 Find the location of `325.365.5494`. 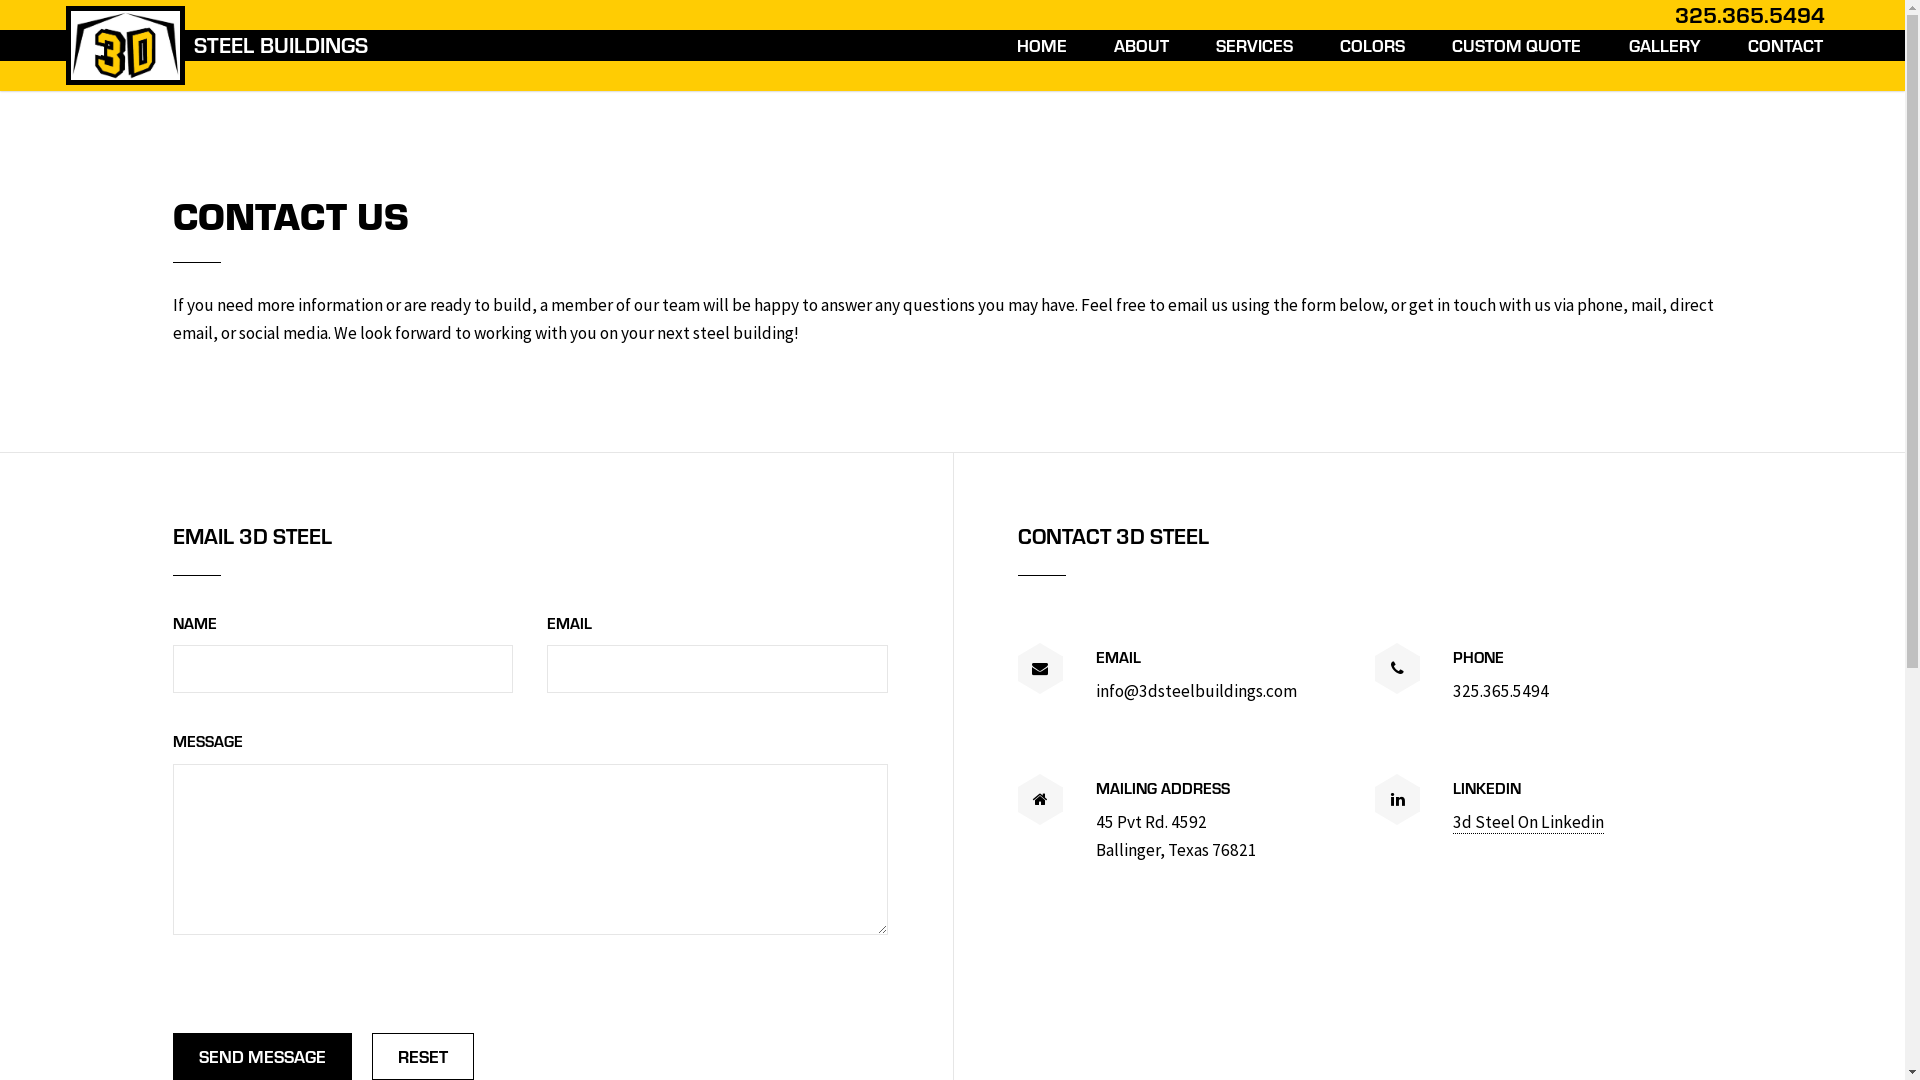

325.365.5494 is located at coordinates (1752, 14).